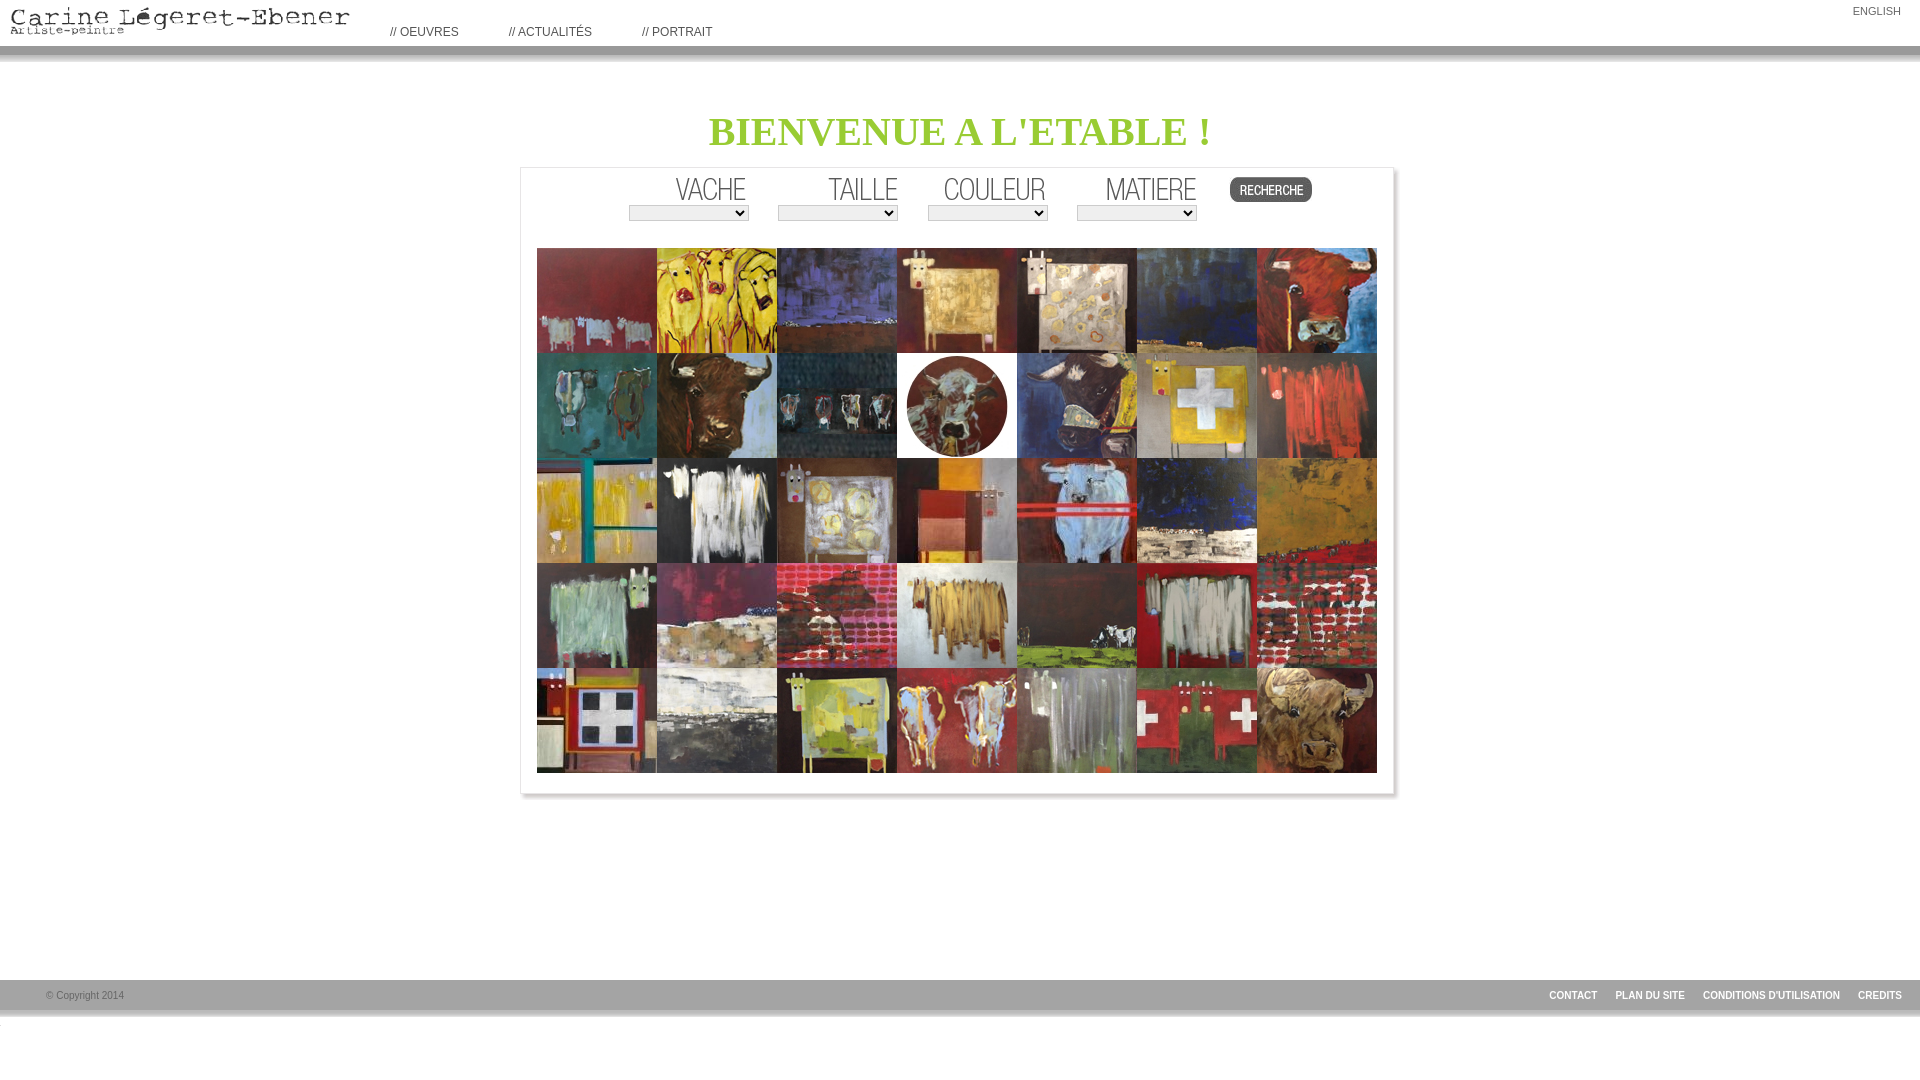 The width and height of the screenshot is (1920, 1080). I want to click on Chavira, so click(1077, 406).